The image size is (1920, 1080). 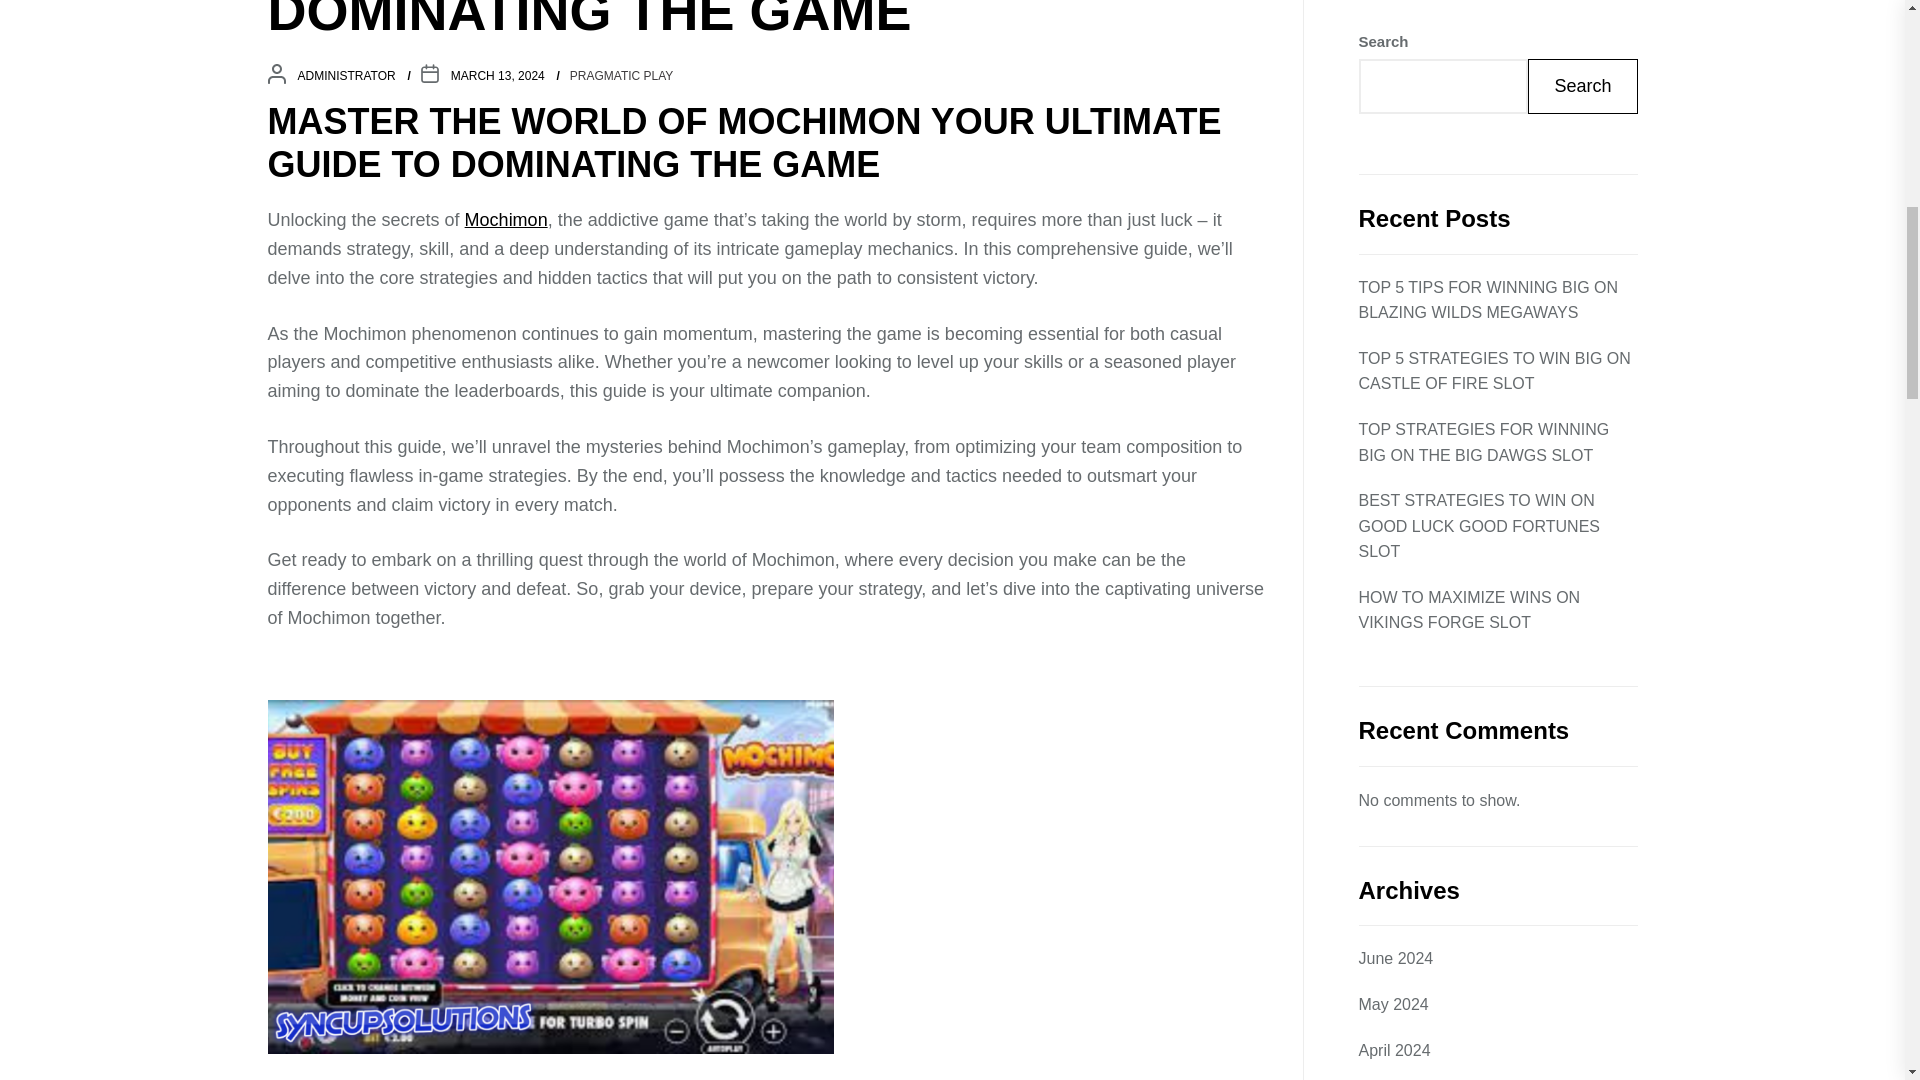 What do you see at coordinates (1403, 466) in the screenshot?
I see `AISGAMING` at bounding box center [1403, 466].